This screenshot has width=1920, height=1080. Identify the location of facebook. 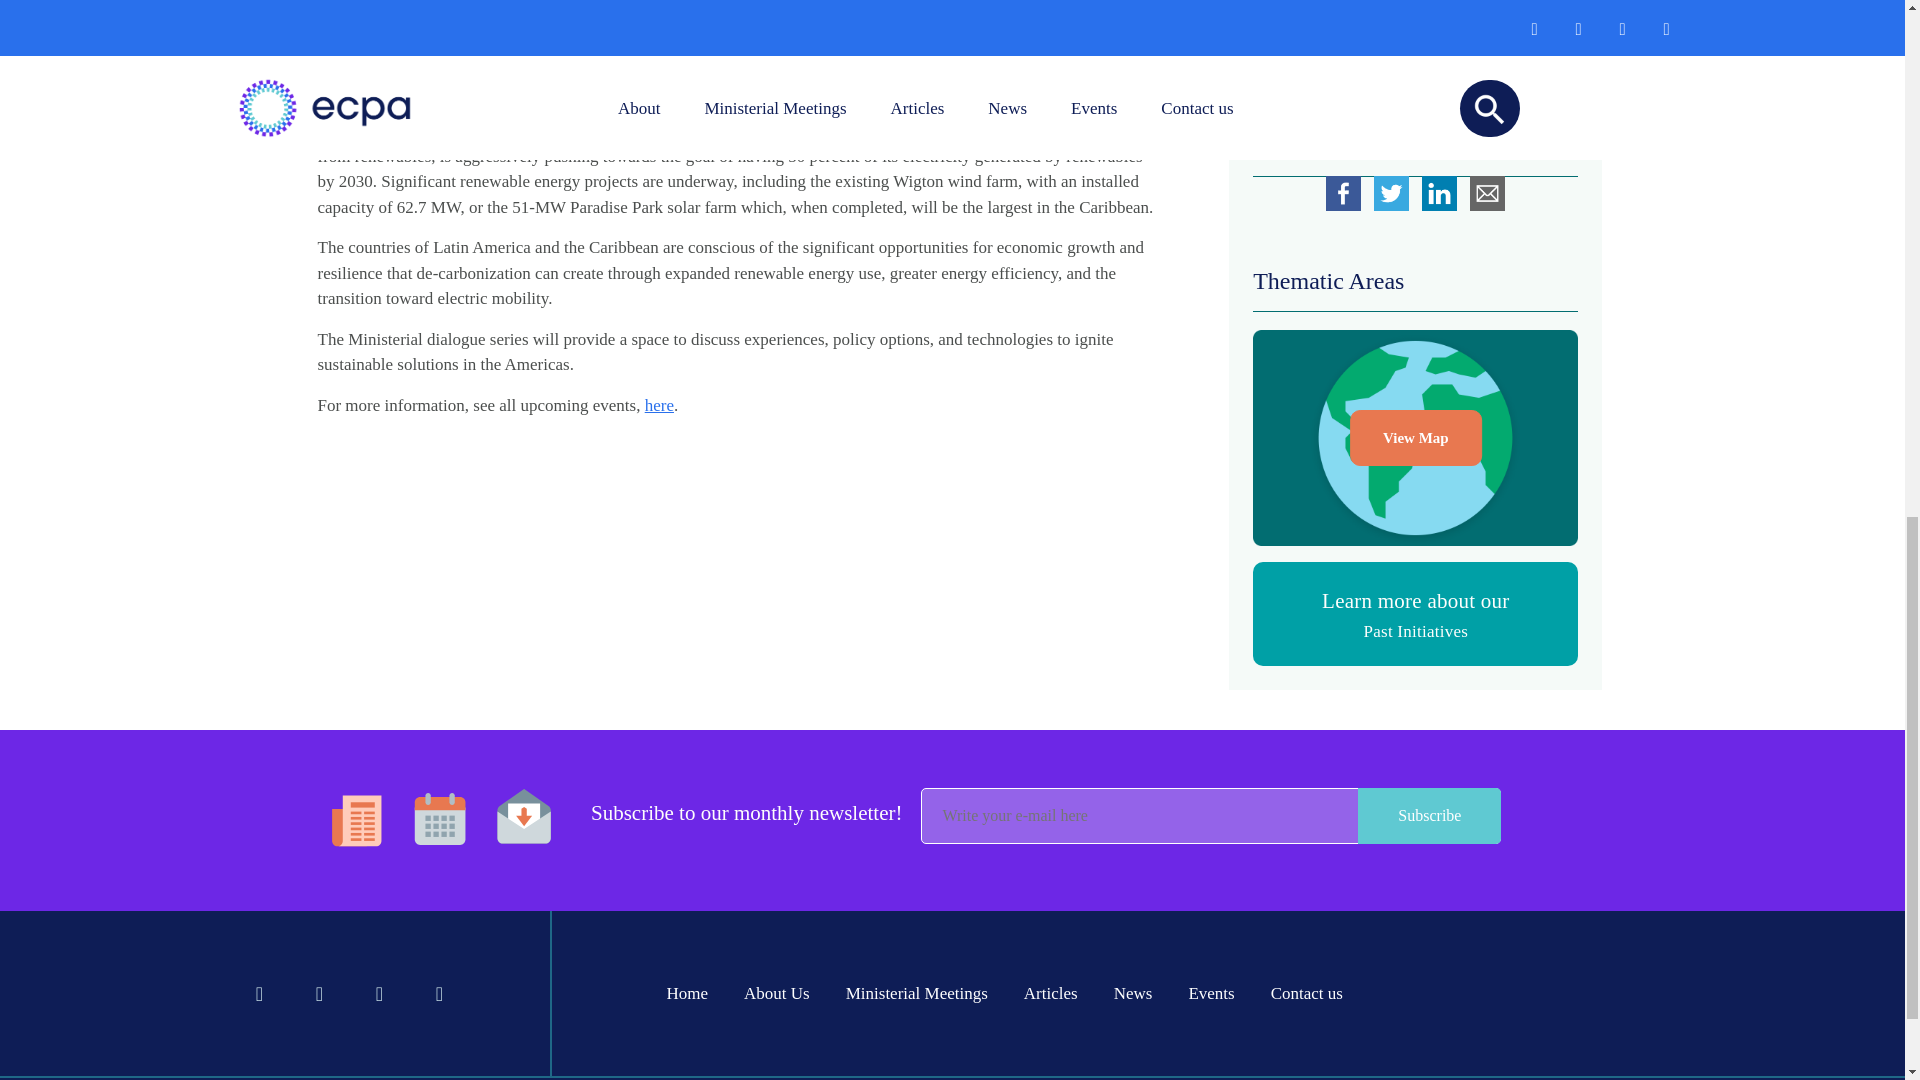
(1344, 193).